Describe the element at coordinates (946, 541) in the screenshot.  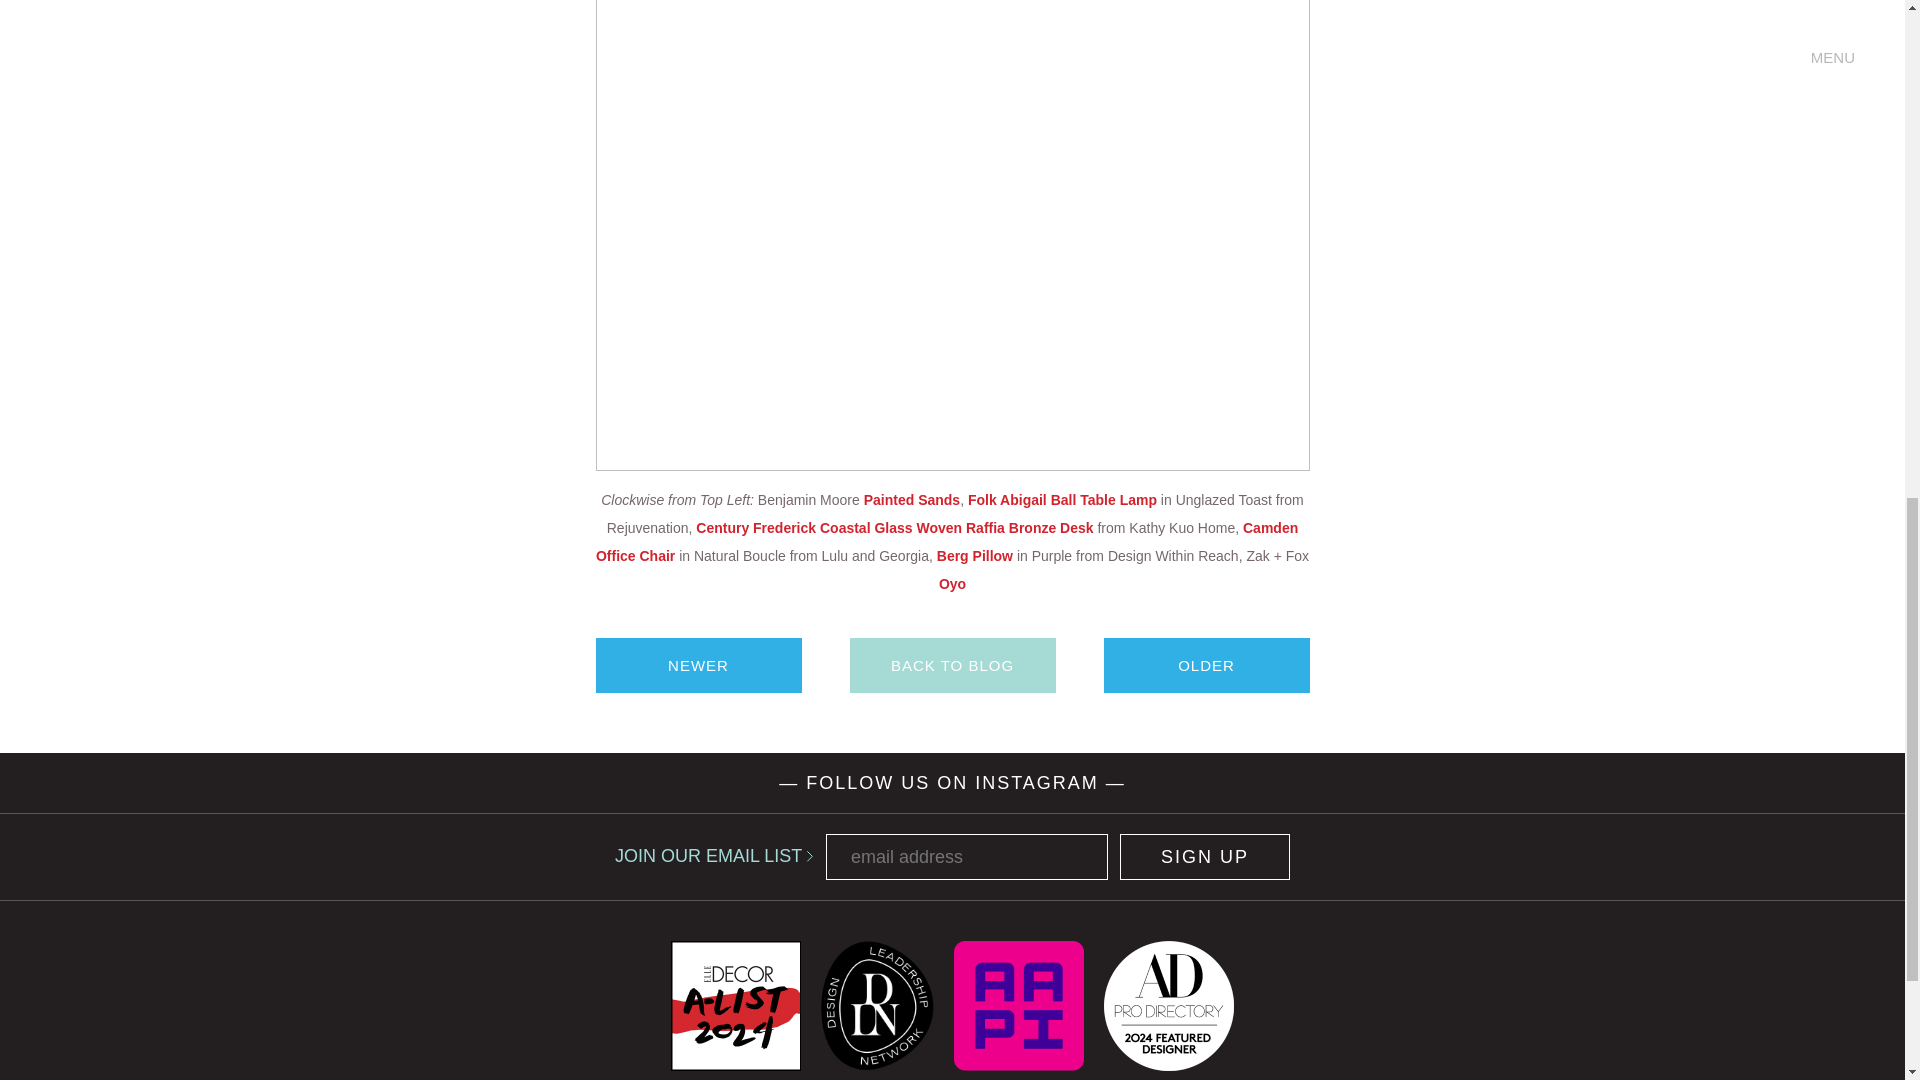
I see `Camden Office Chair` at that location.